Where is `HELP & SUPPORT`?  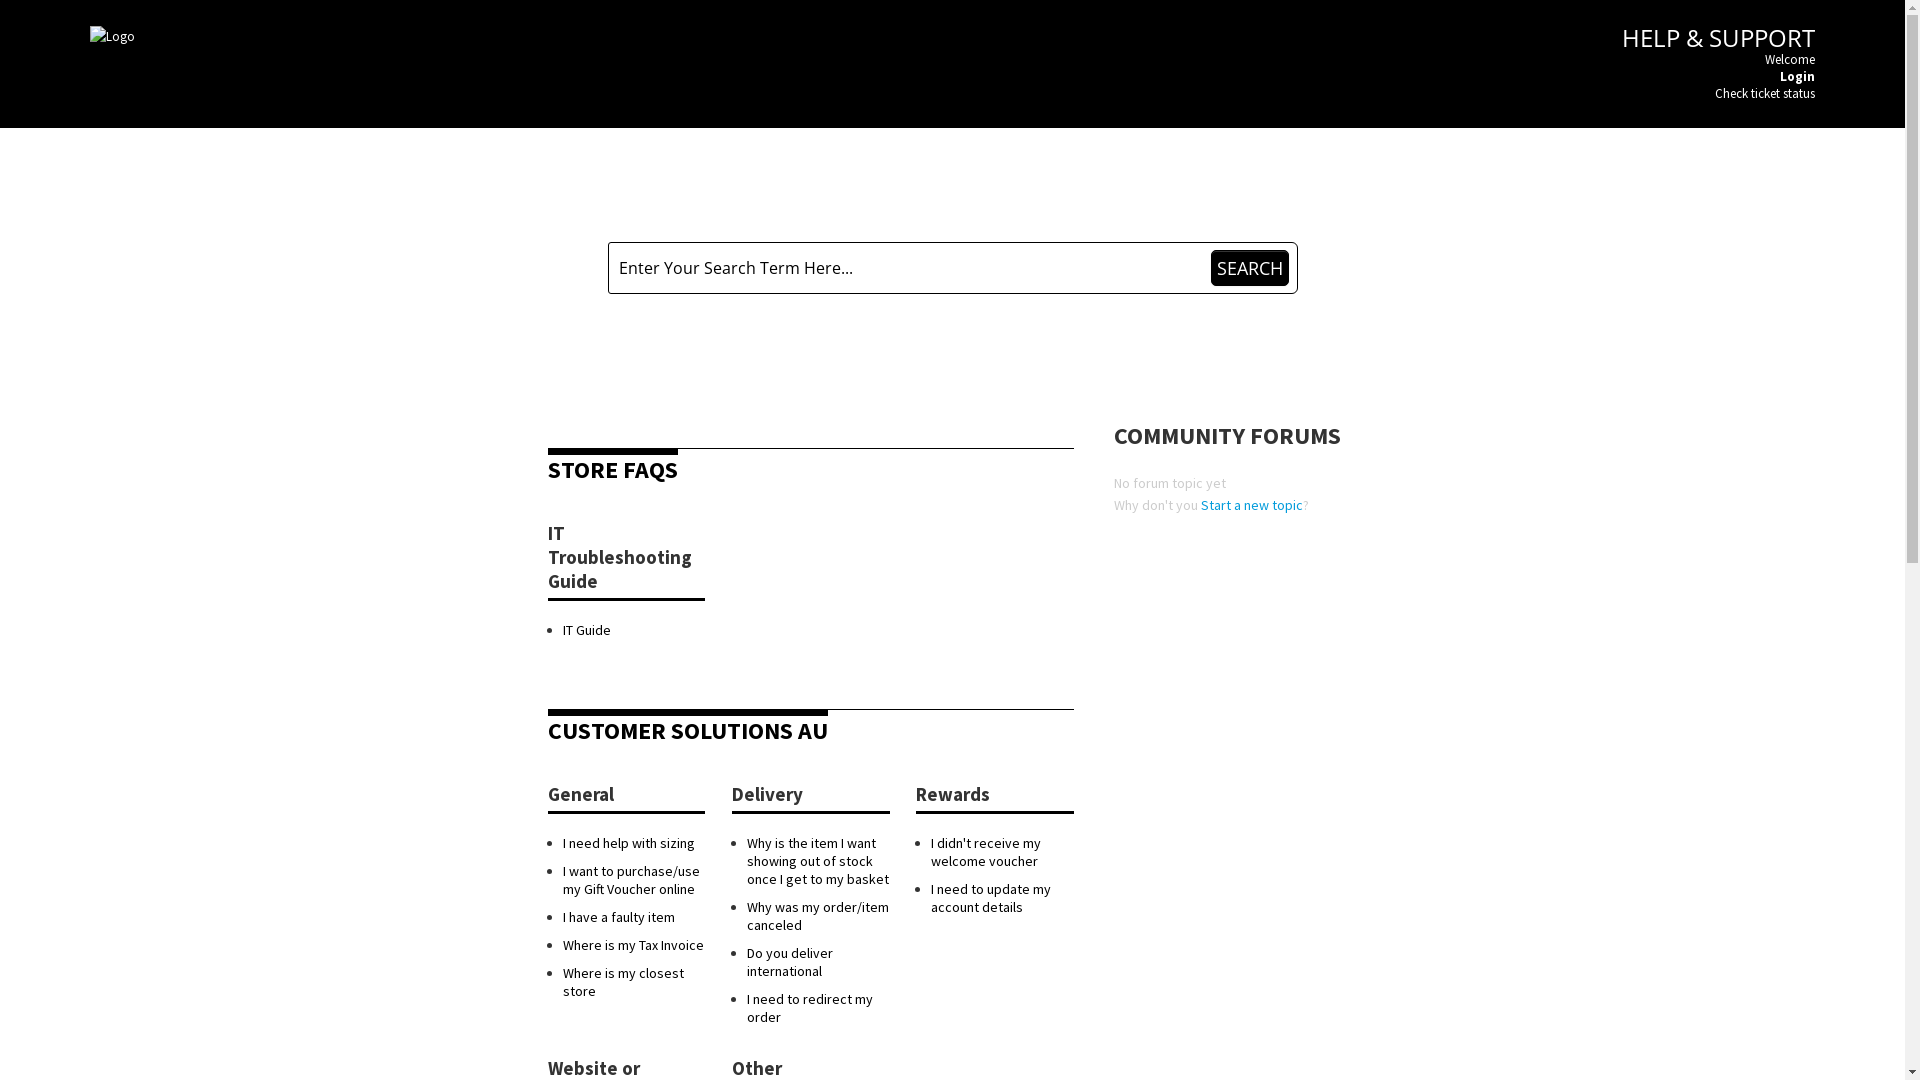
HELP & SUPPORT is located at coordinates (1718, 38).